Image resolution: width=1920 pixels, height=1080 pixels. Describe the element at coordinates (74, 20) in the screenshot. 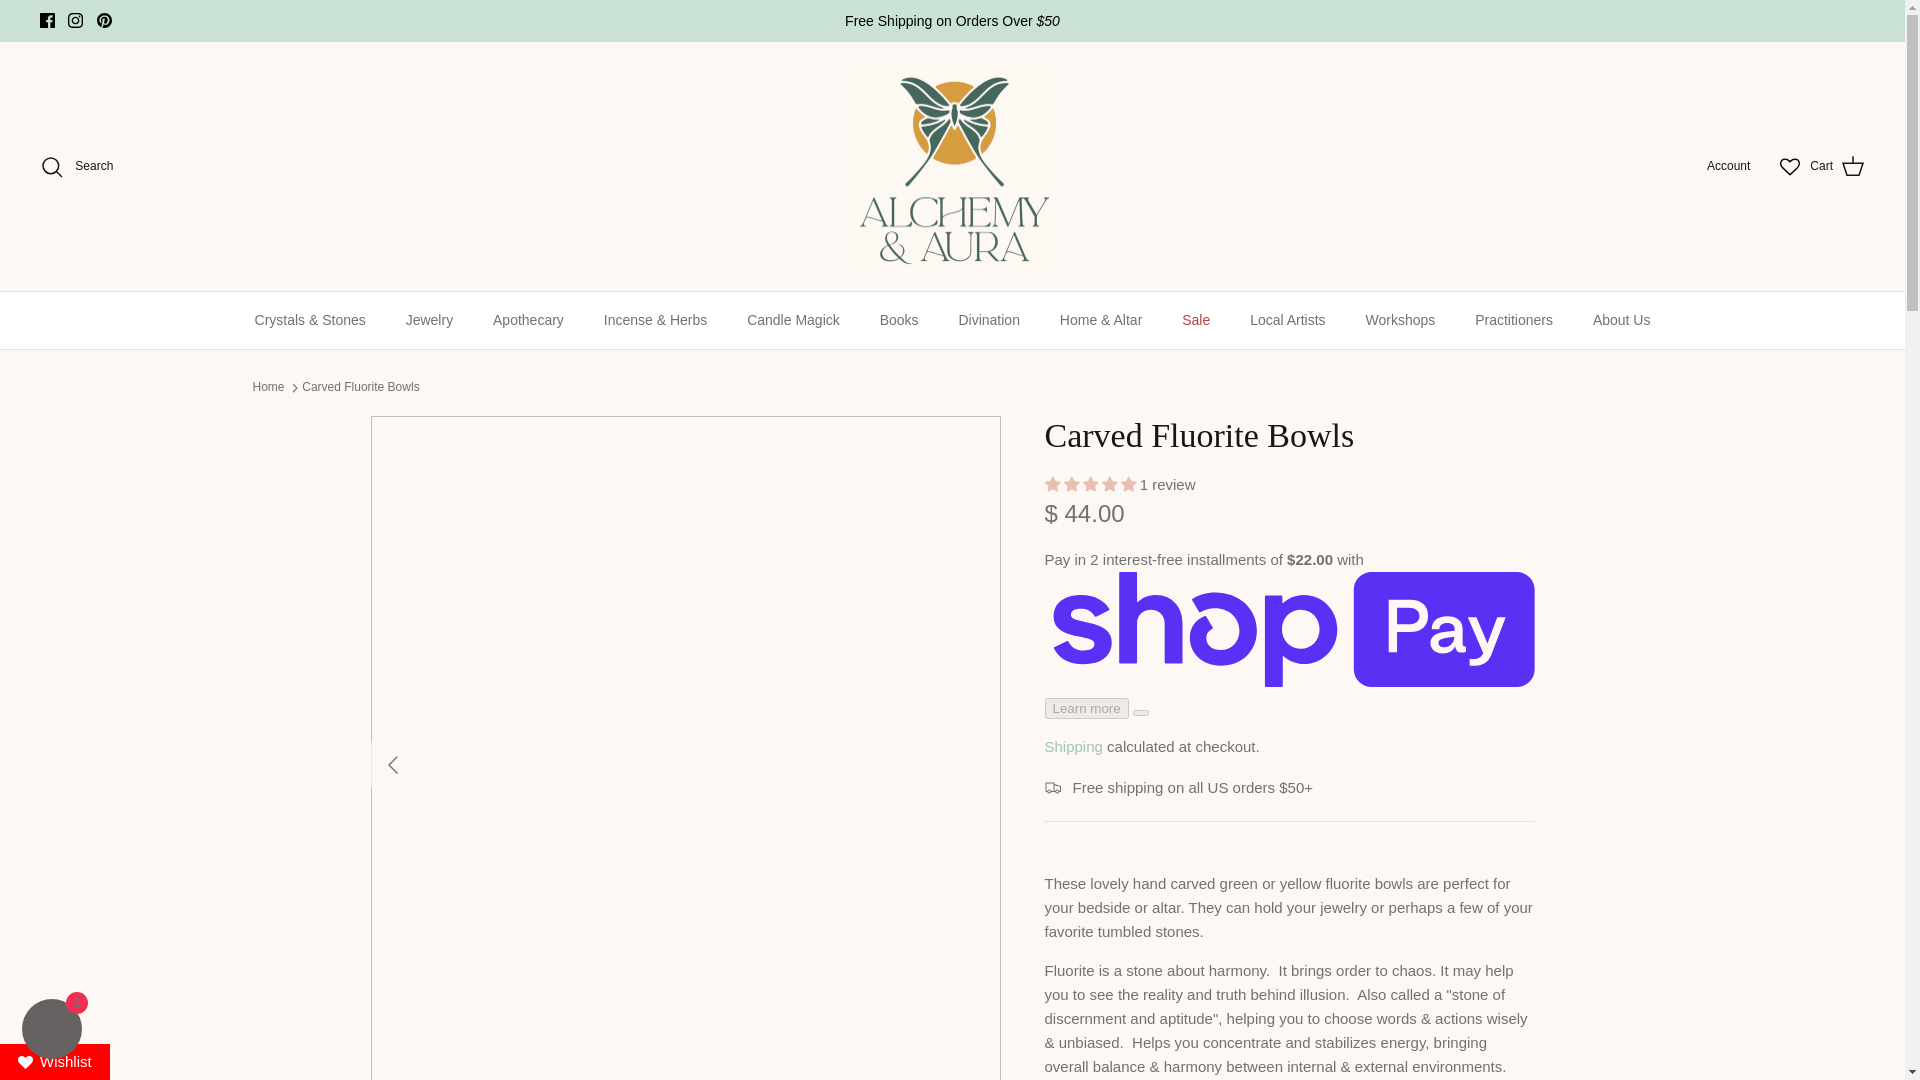

I see `Instagram` at that location.